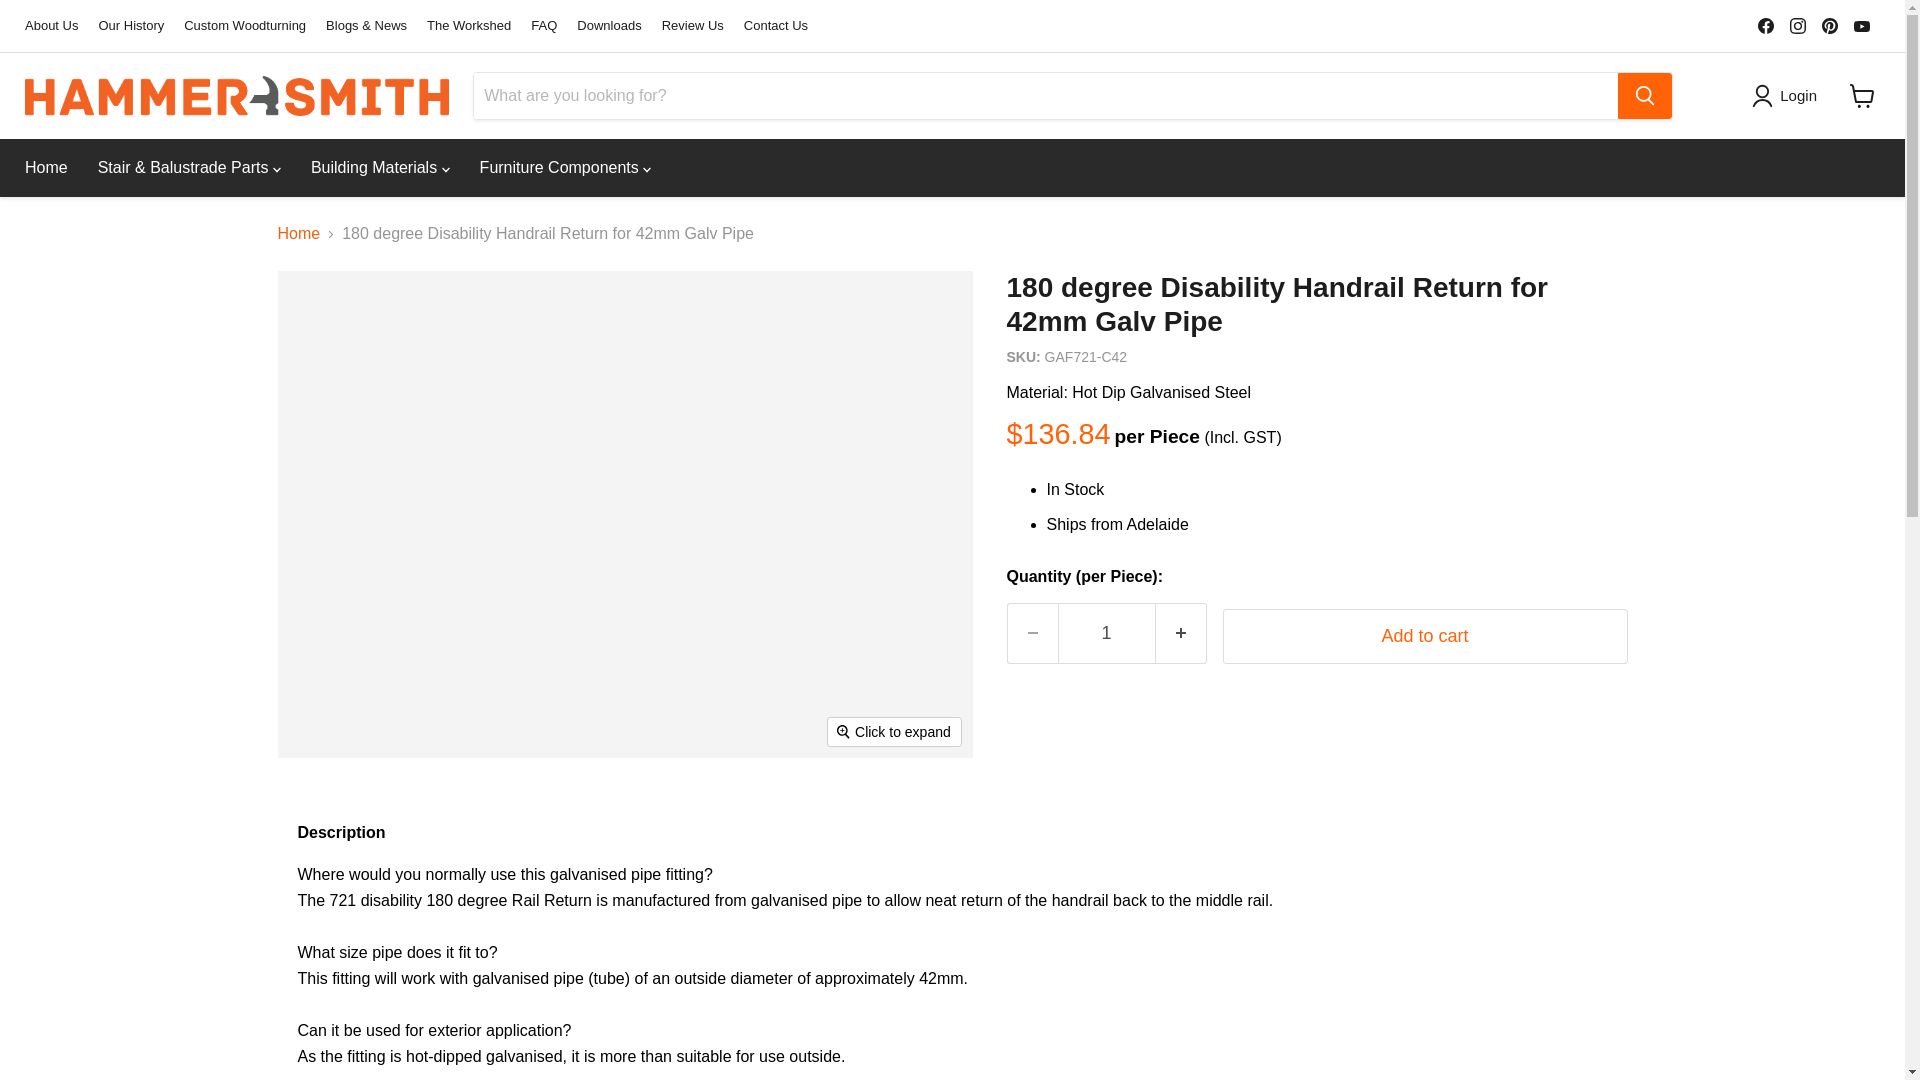 The image size is (1920, 1080). I want to click on FAQ, so click(544, 26).